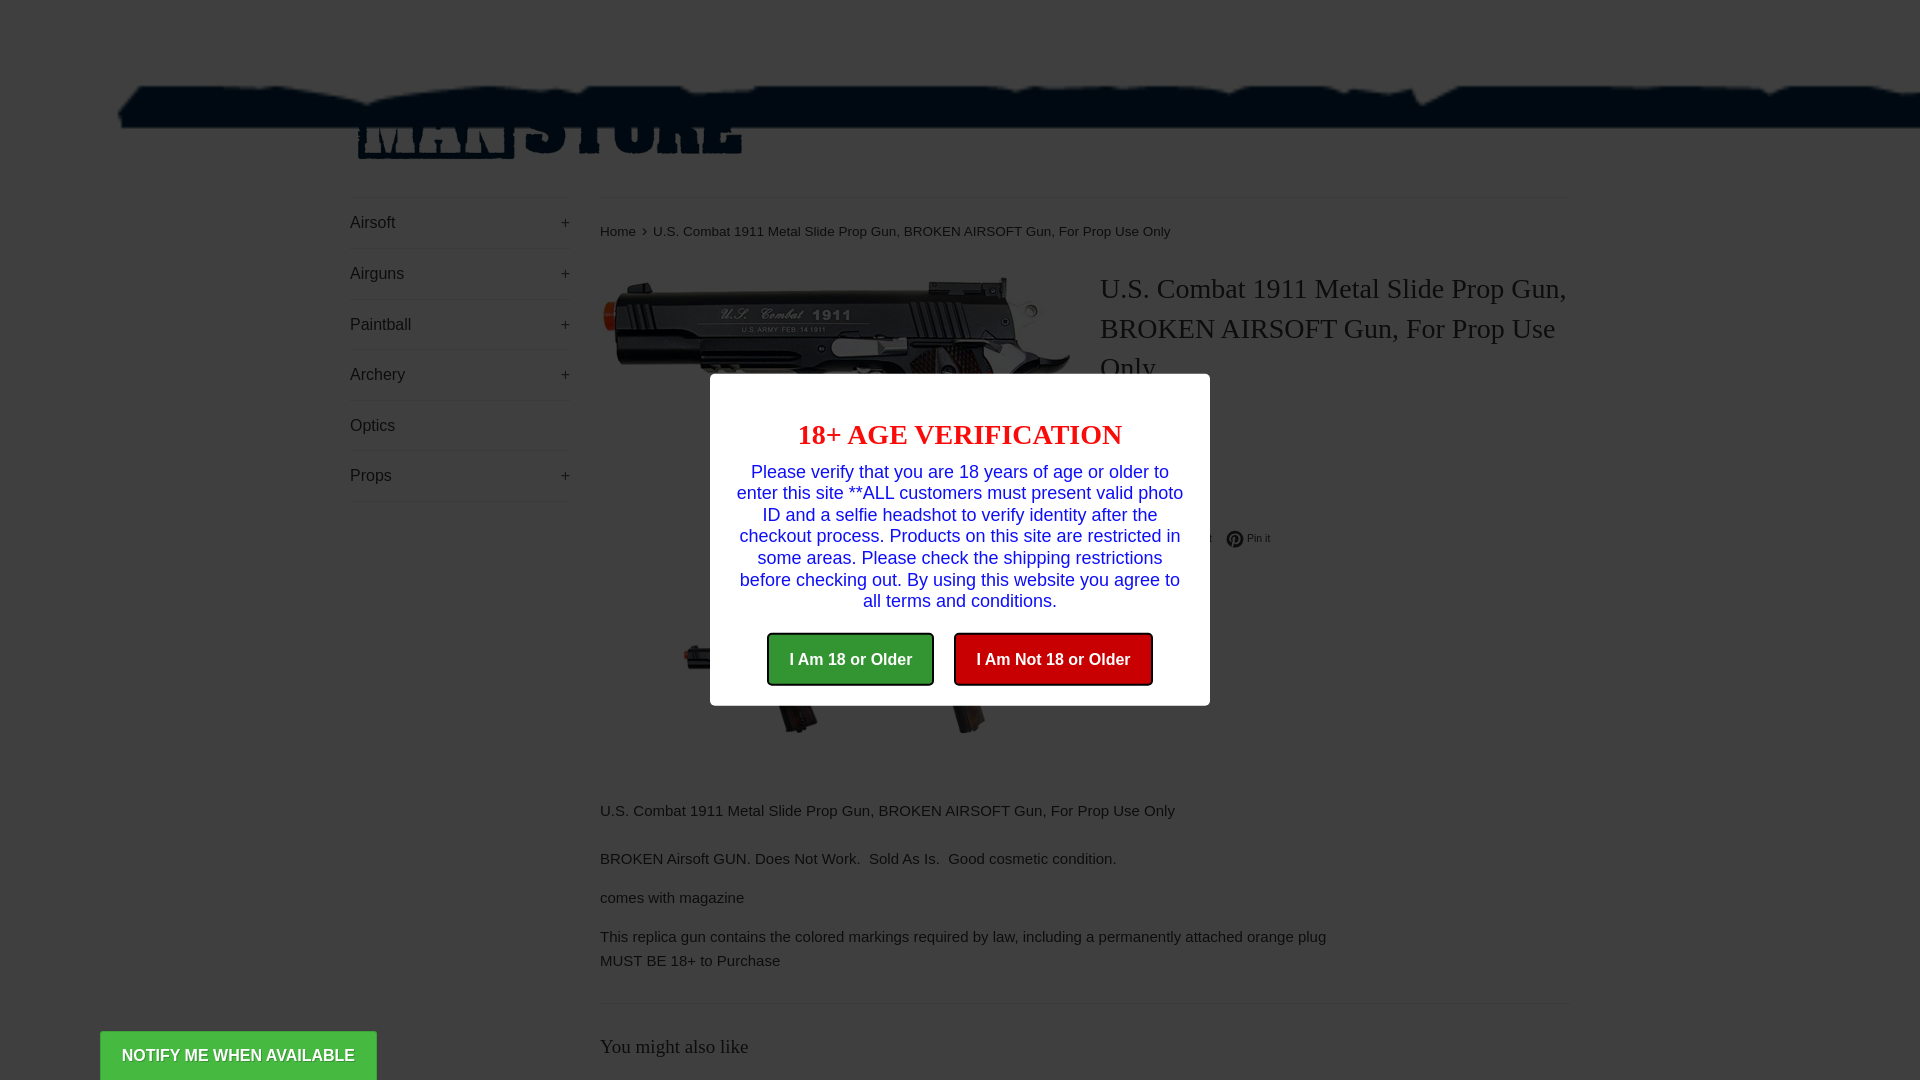 The image size is (1920, 1080). I want to click on Optics, so click(460, 426).